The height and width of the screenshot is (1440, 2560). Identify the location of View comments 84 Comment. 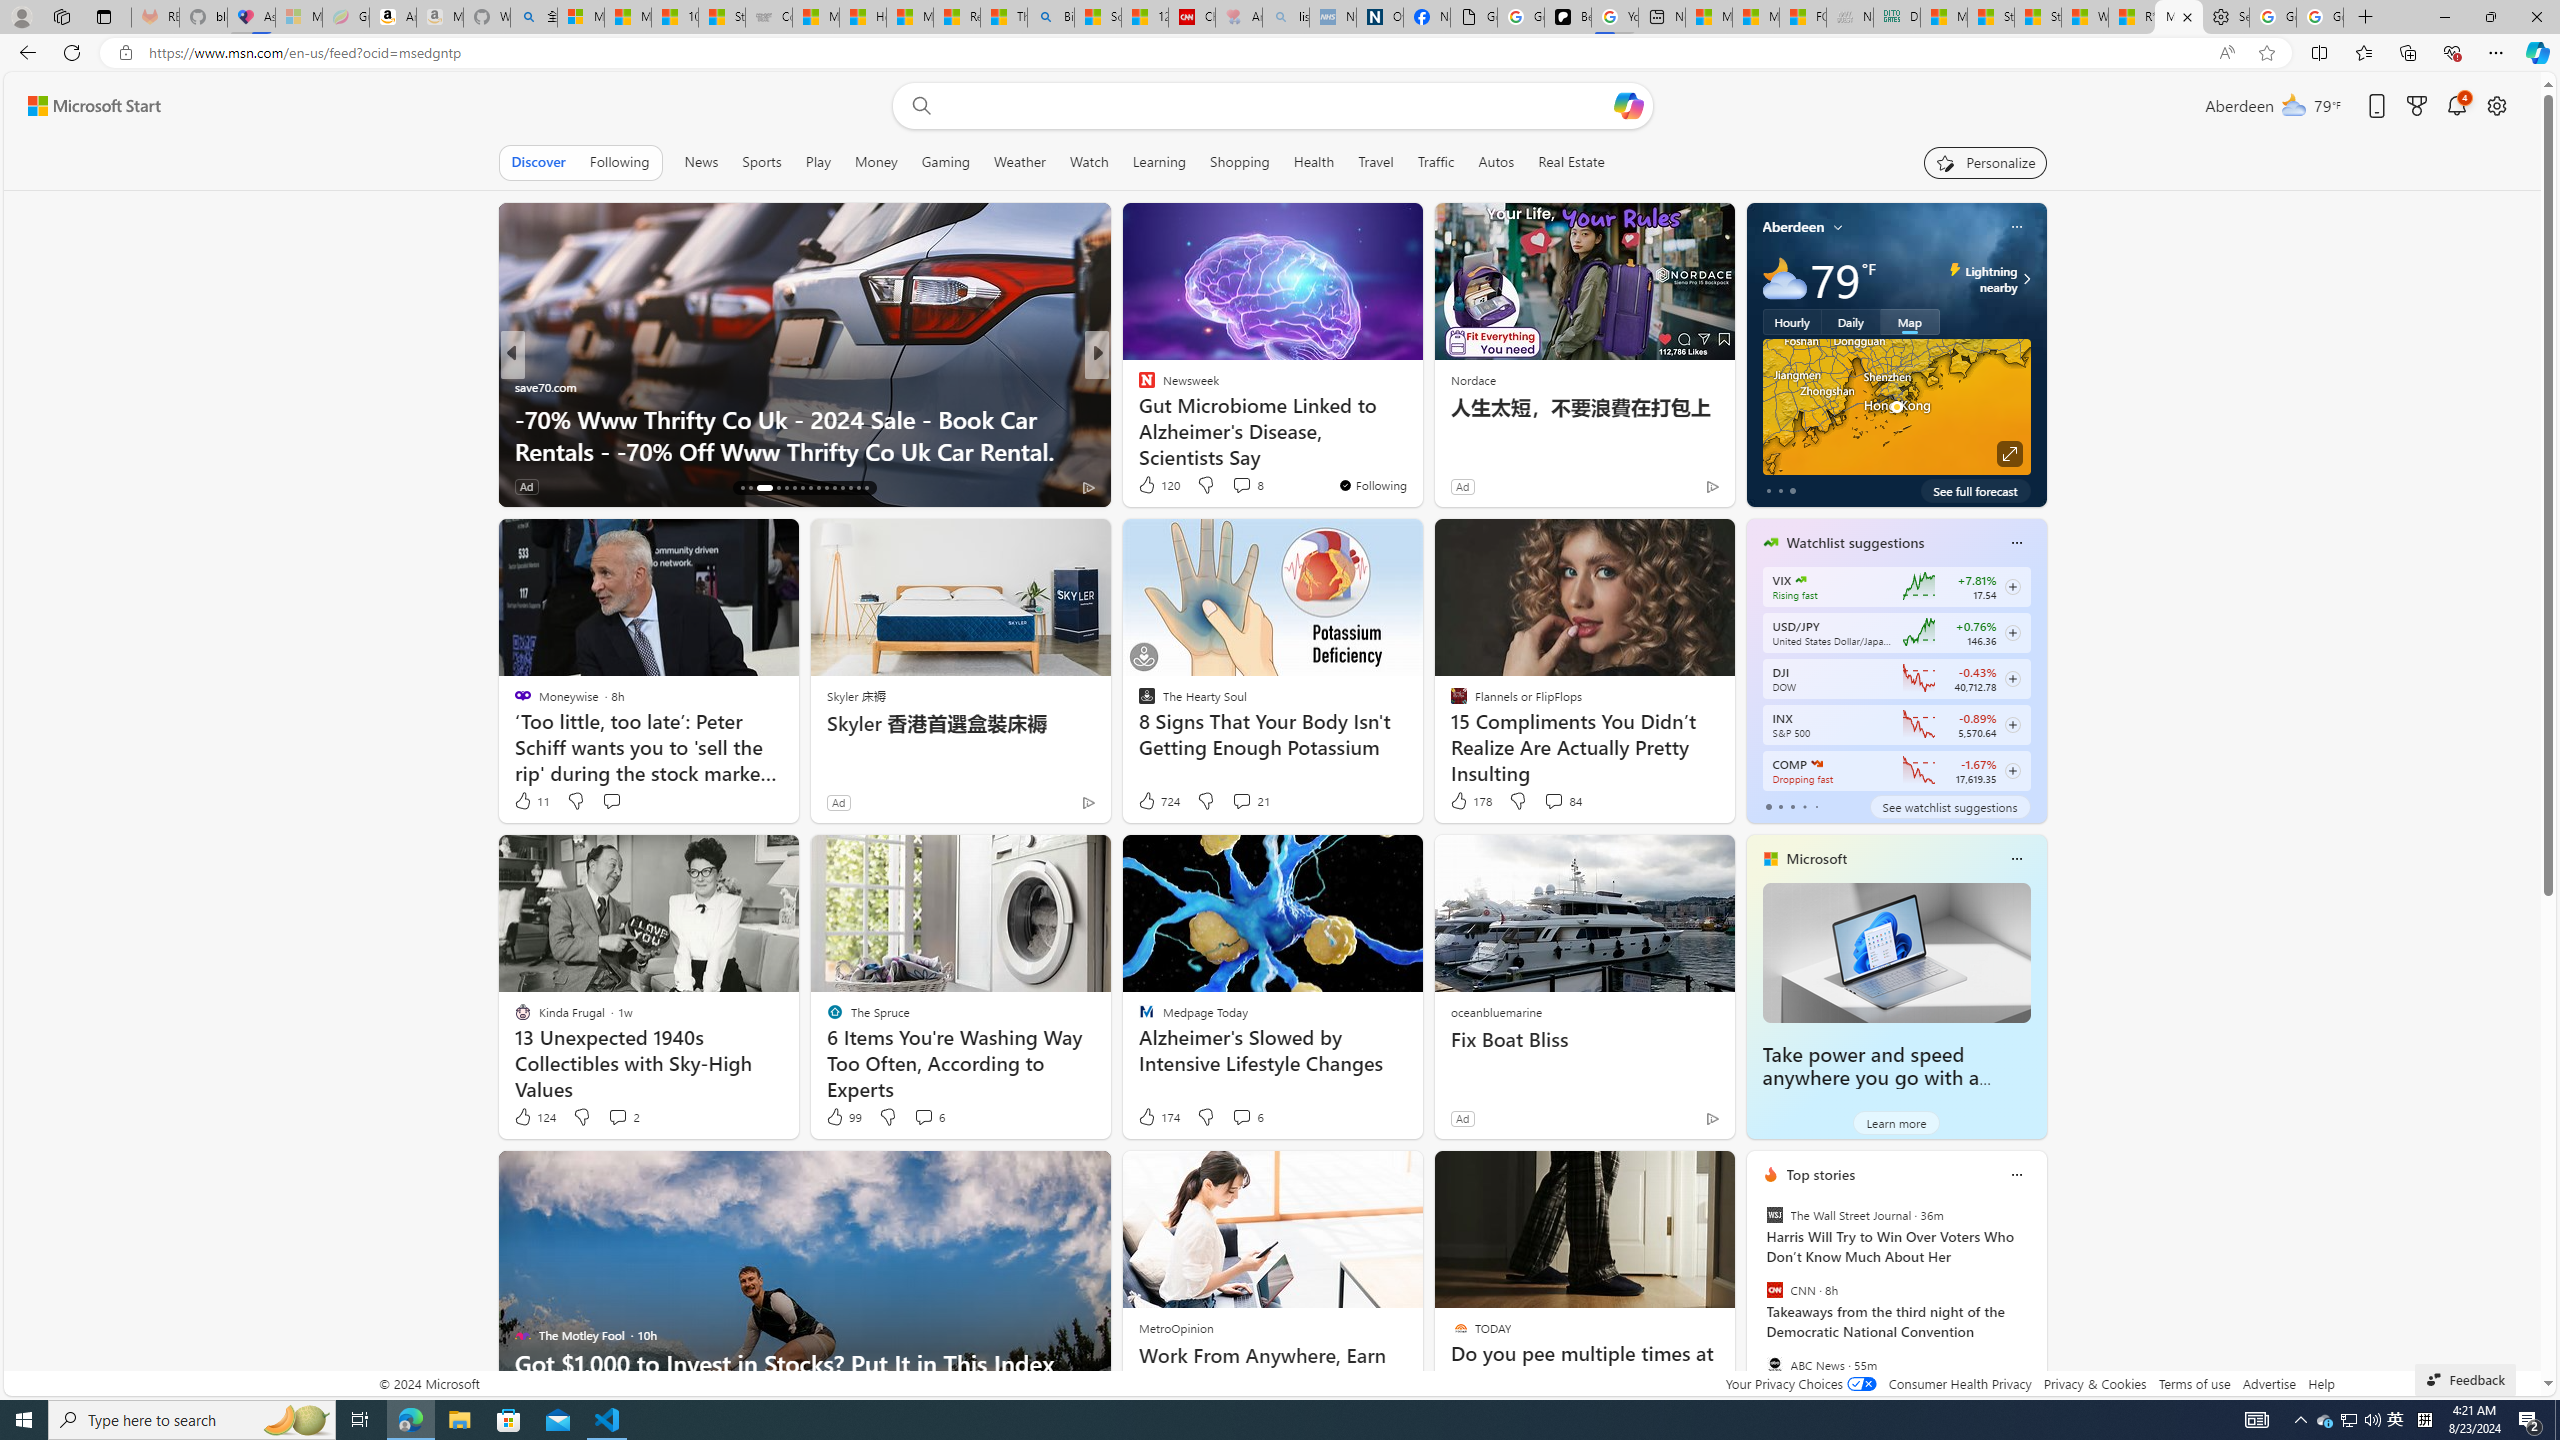
(1562, 801).